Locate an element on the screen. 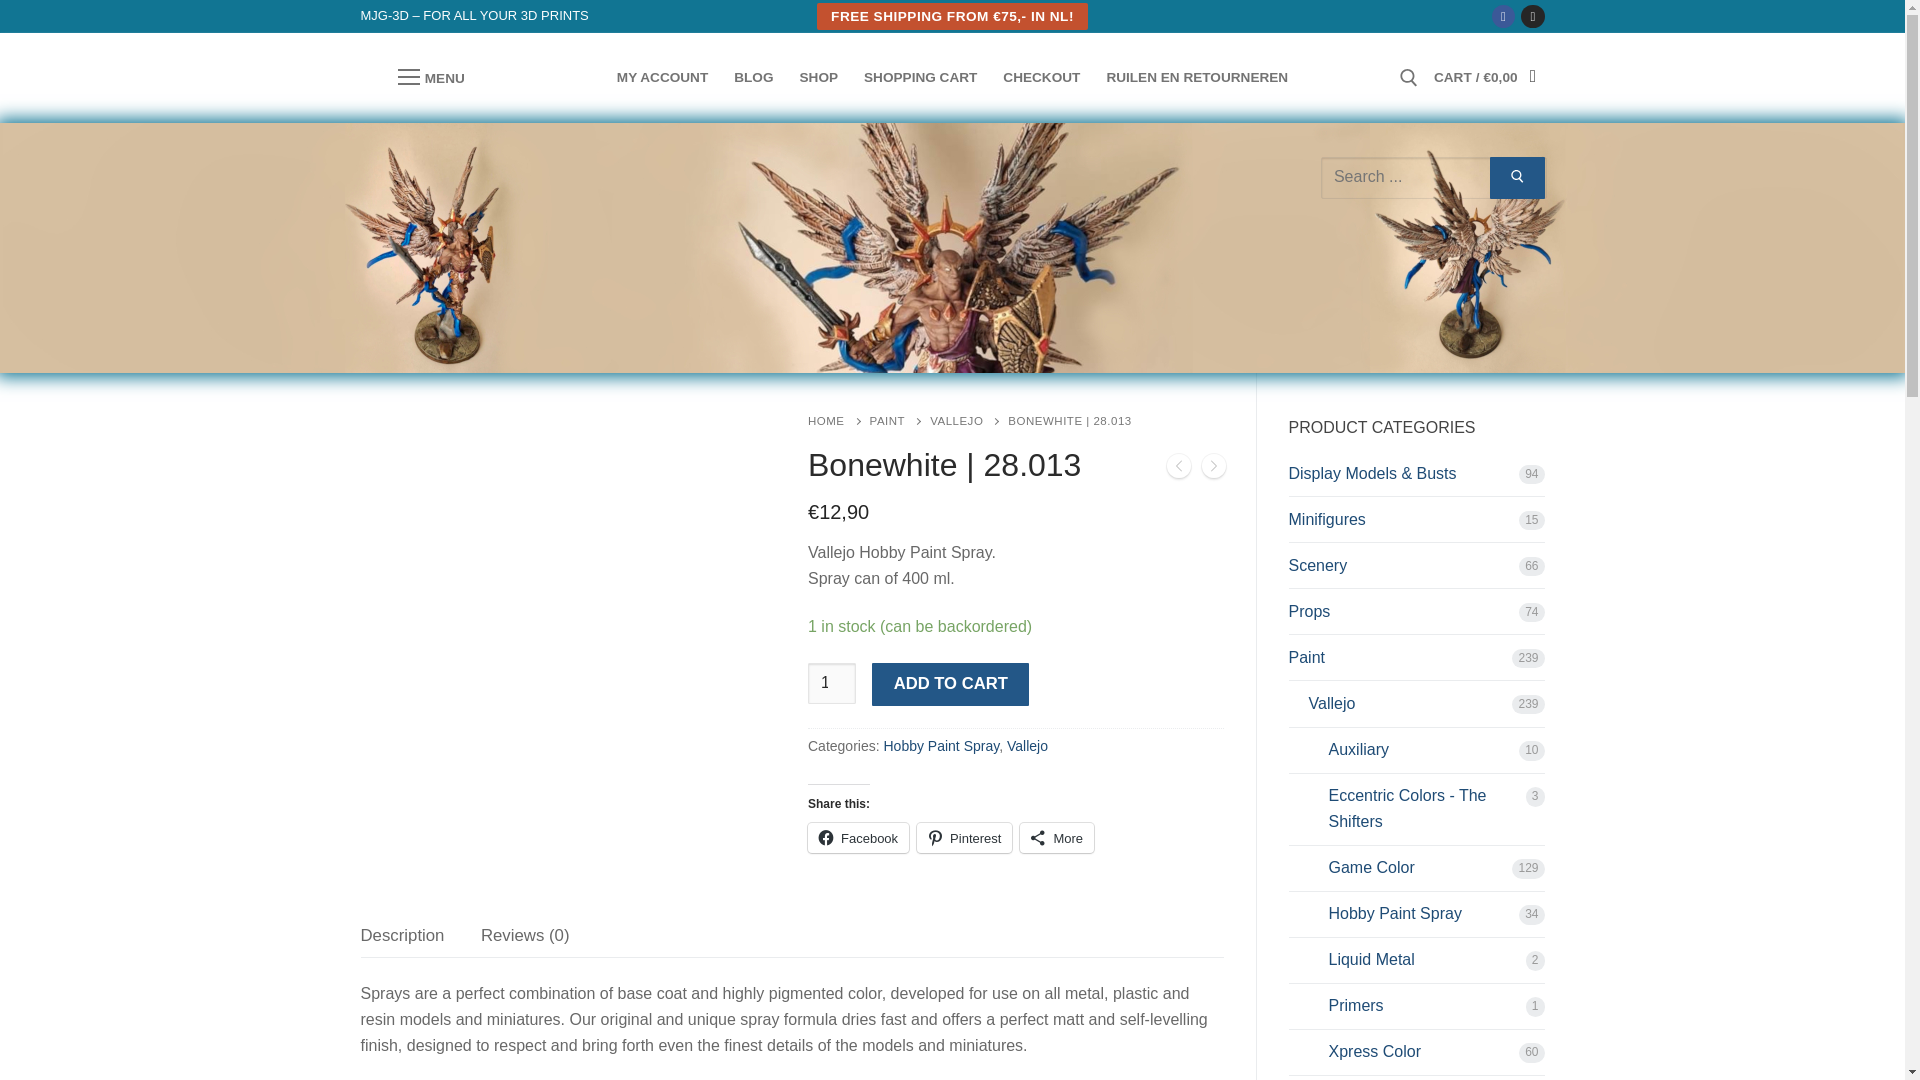  Click to share on Pinterest is located at coordinates (964, 838).